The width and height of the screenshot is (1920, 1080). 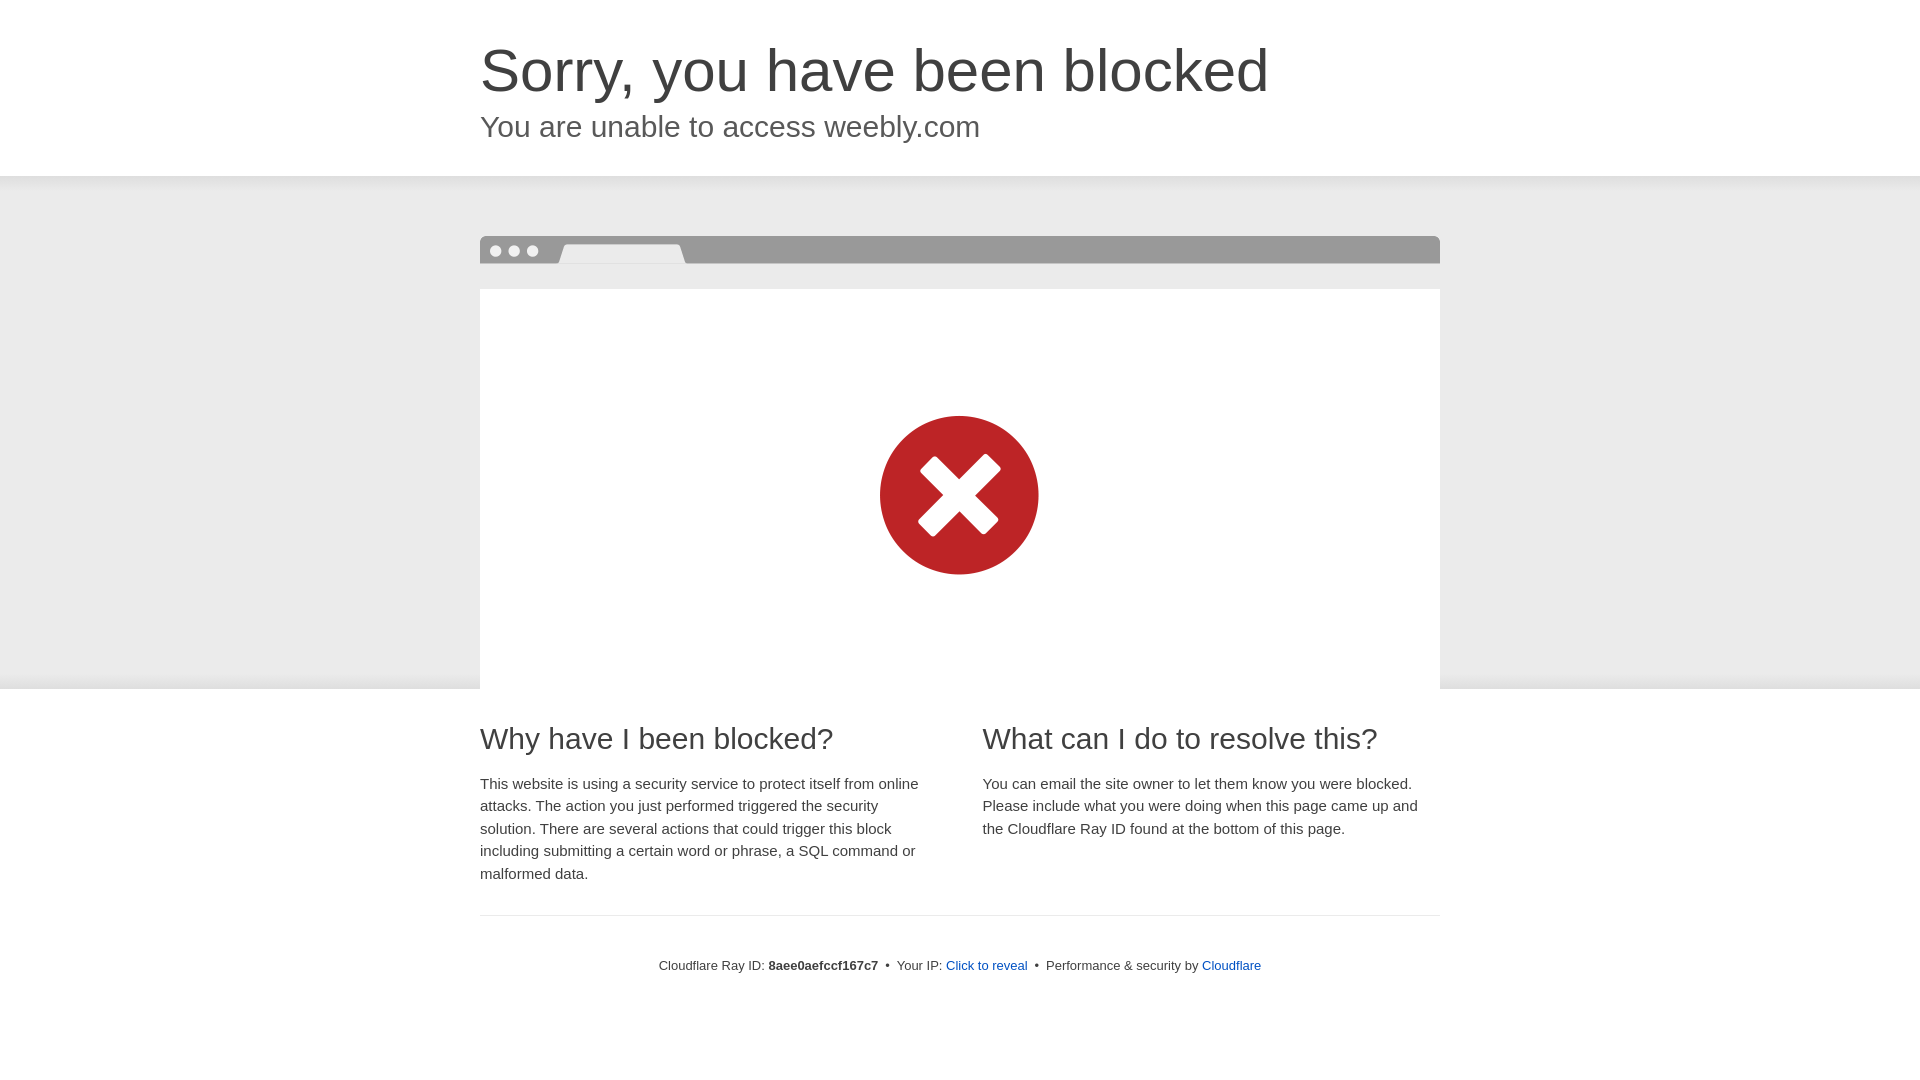 I want to click on Cloudflare, so click(x=1231, y=965).